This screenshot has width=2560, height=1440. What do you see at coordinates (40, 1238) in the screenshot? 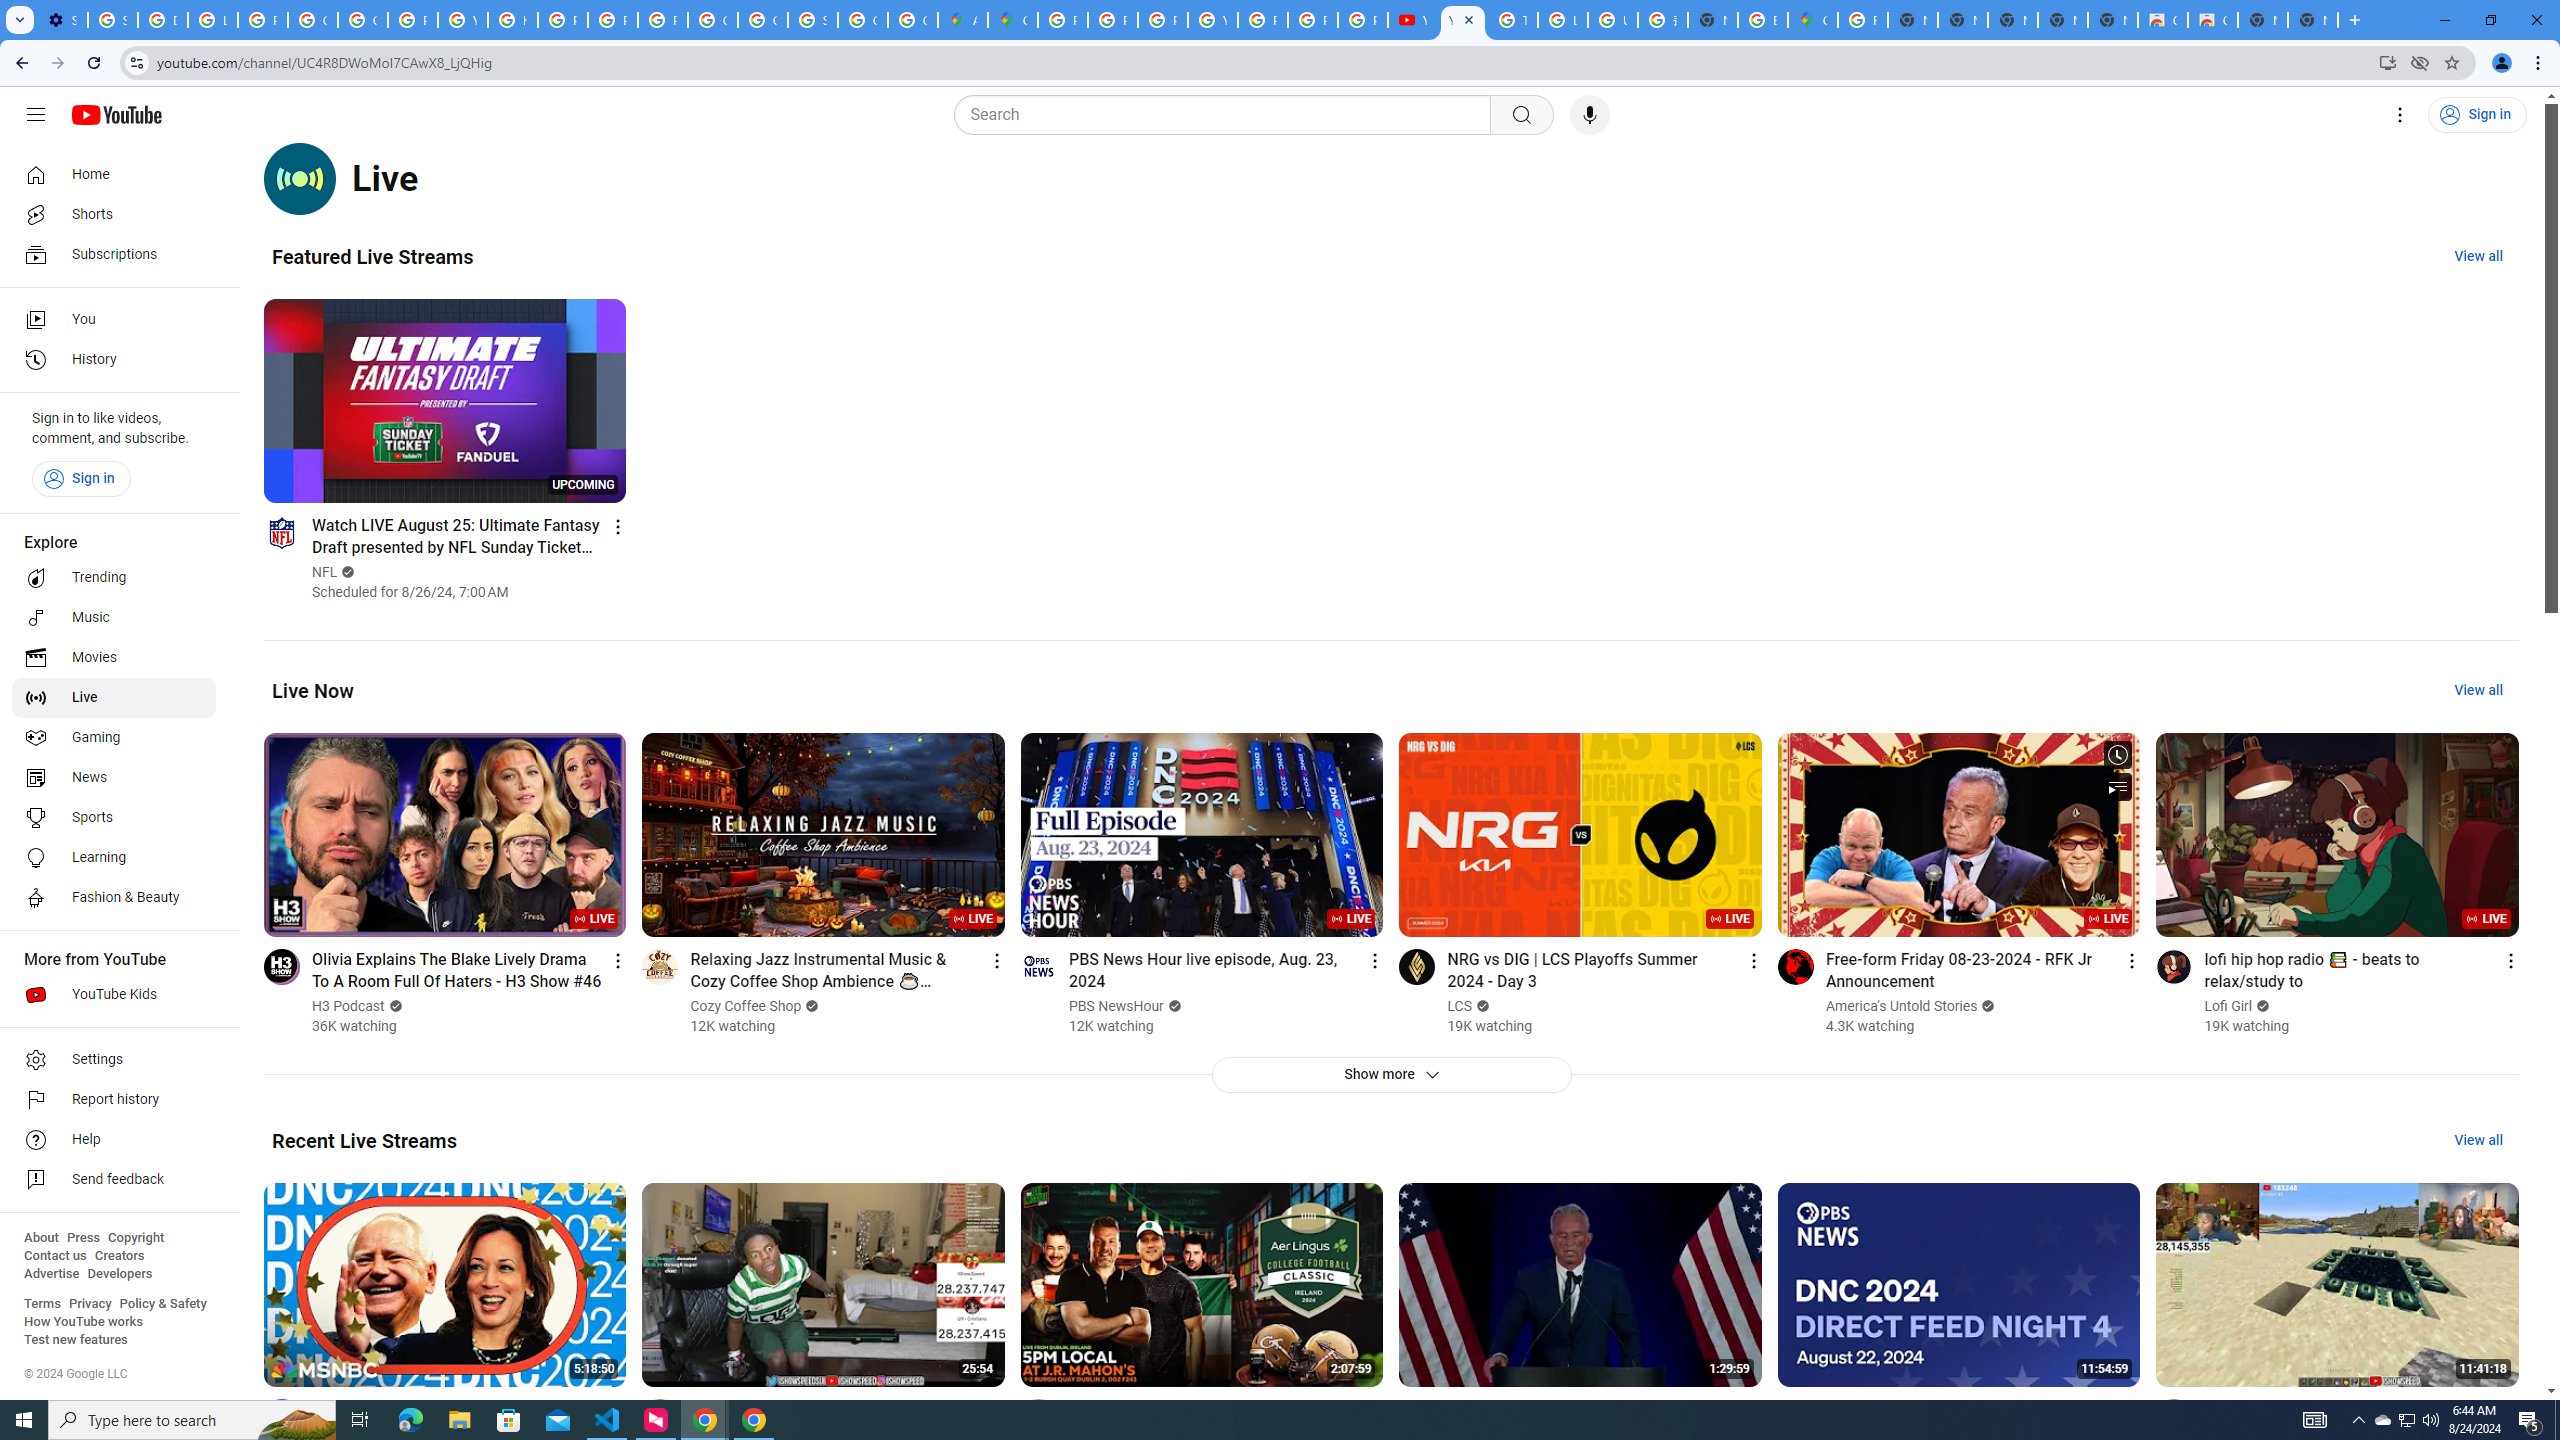
I see `About` at bounding box center [40, 1238].